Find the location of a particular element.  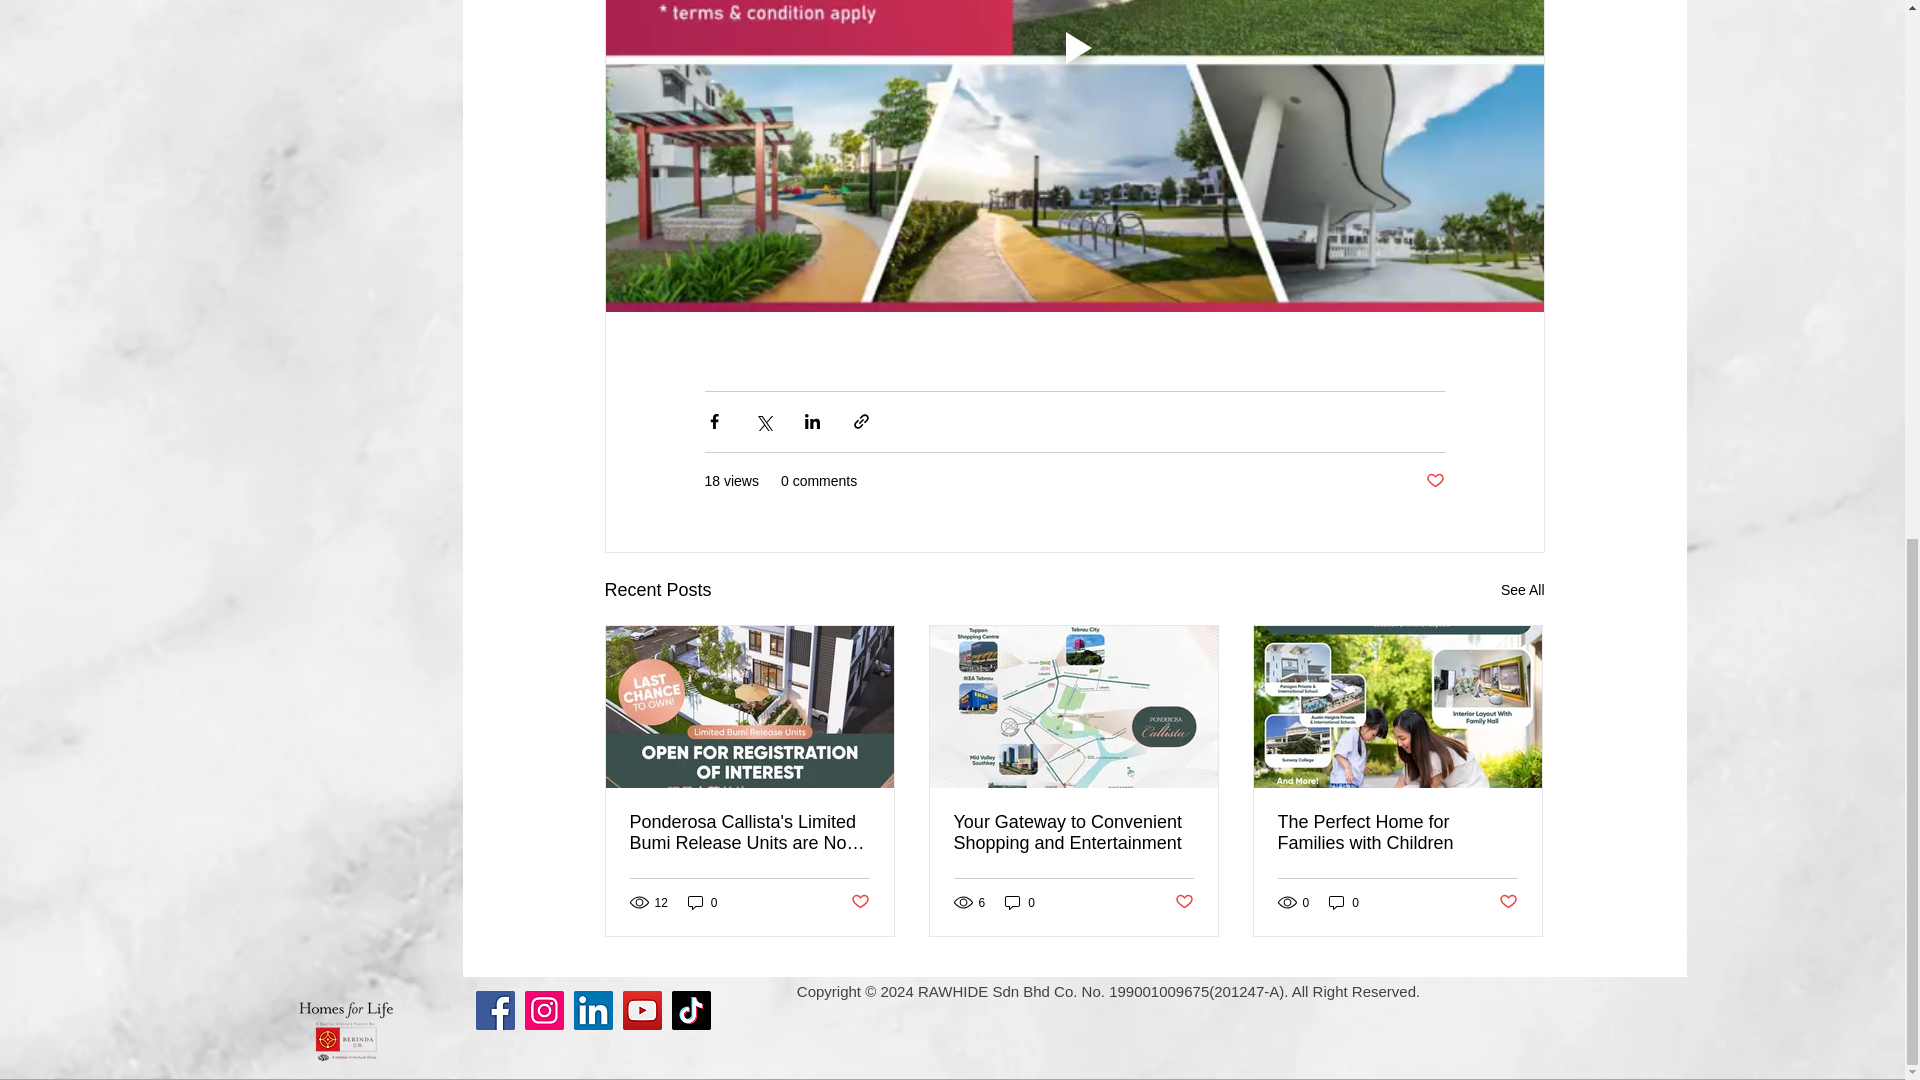

Post not marked as liked is located at coordinates (860, 902).